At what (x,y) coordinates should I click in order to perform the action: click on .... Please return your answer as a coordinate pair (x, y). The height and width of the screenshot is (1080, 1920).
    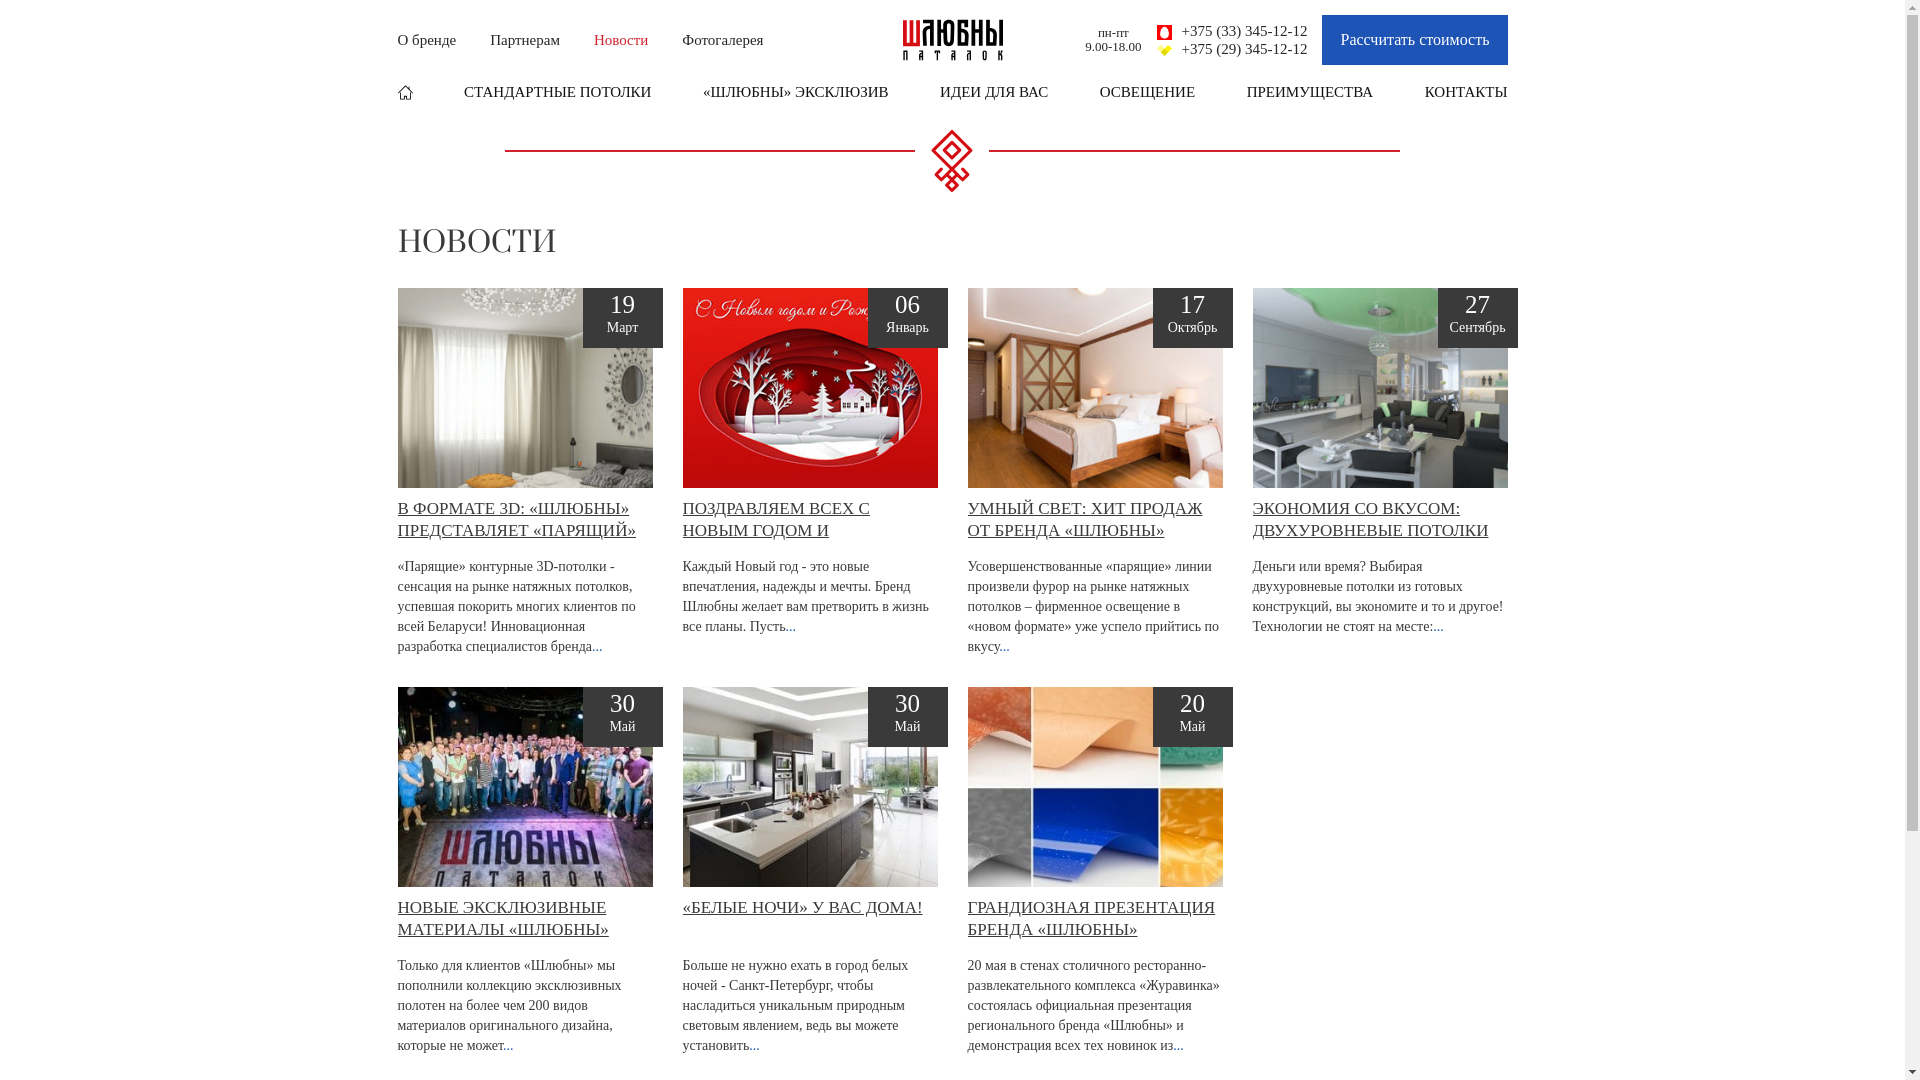
    Looking at the image, I should click on (1004, 646).